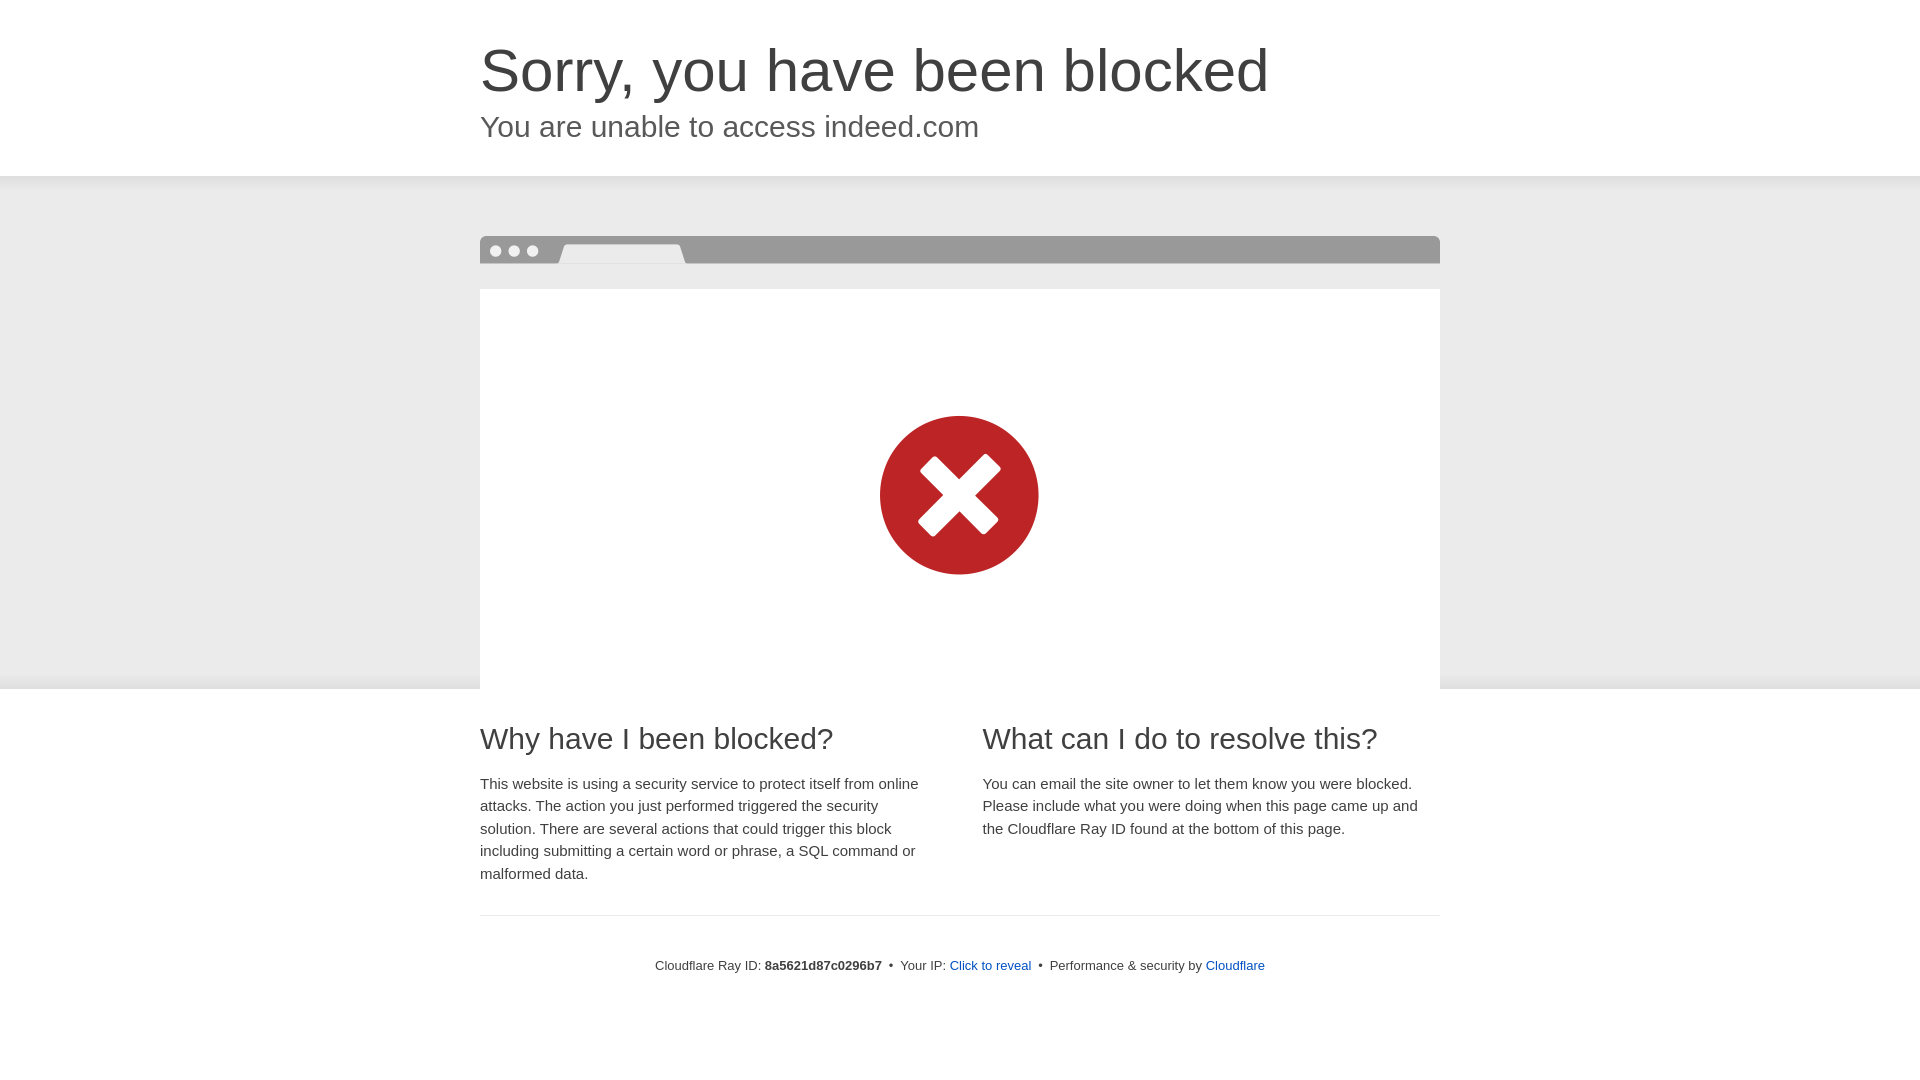 This screenshot has height=1080, width=1920. What do you see at coordinates (1235, 965) in the screenshot?
I see `Cloudflare` at bounding box center [1235, 965].